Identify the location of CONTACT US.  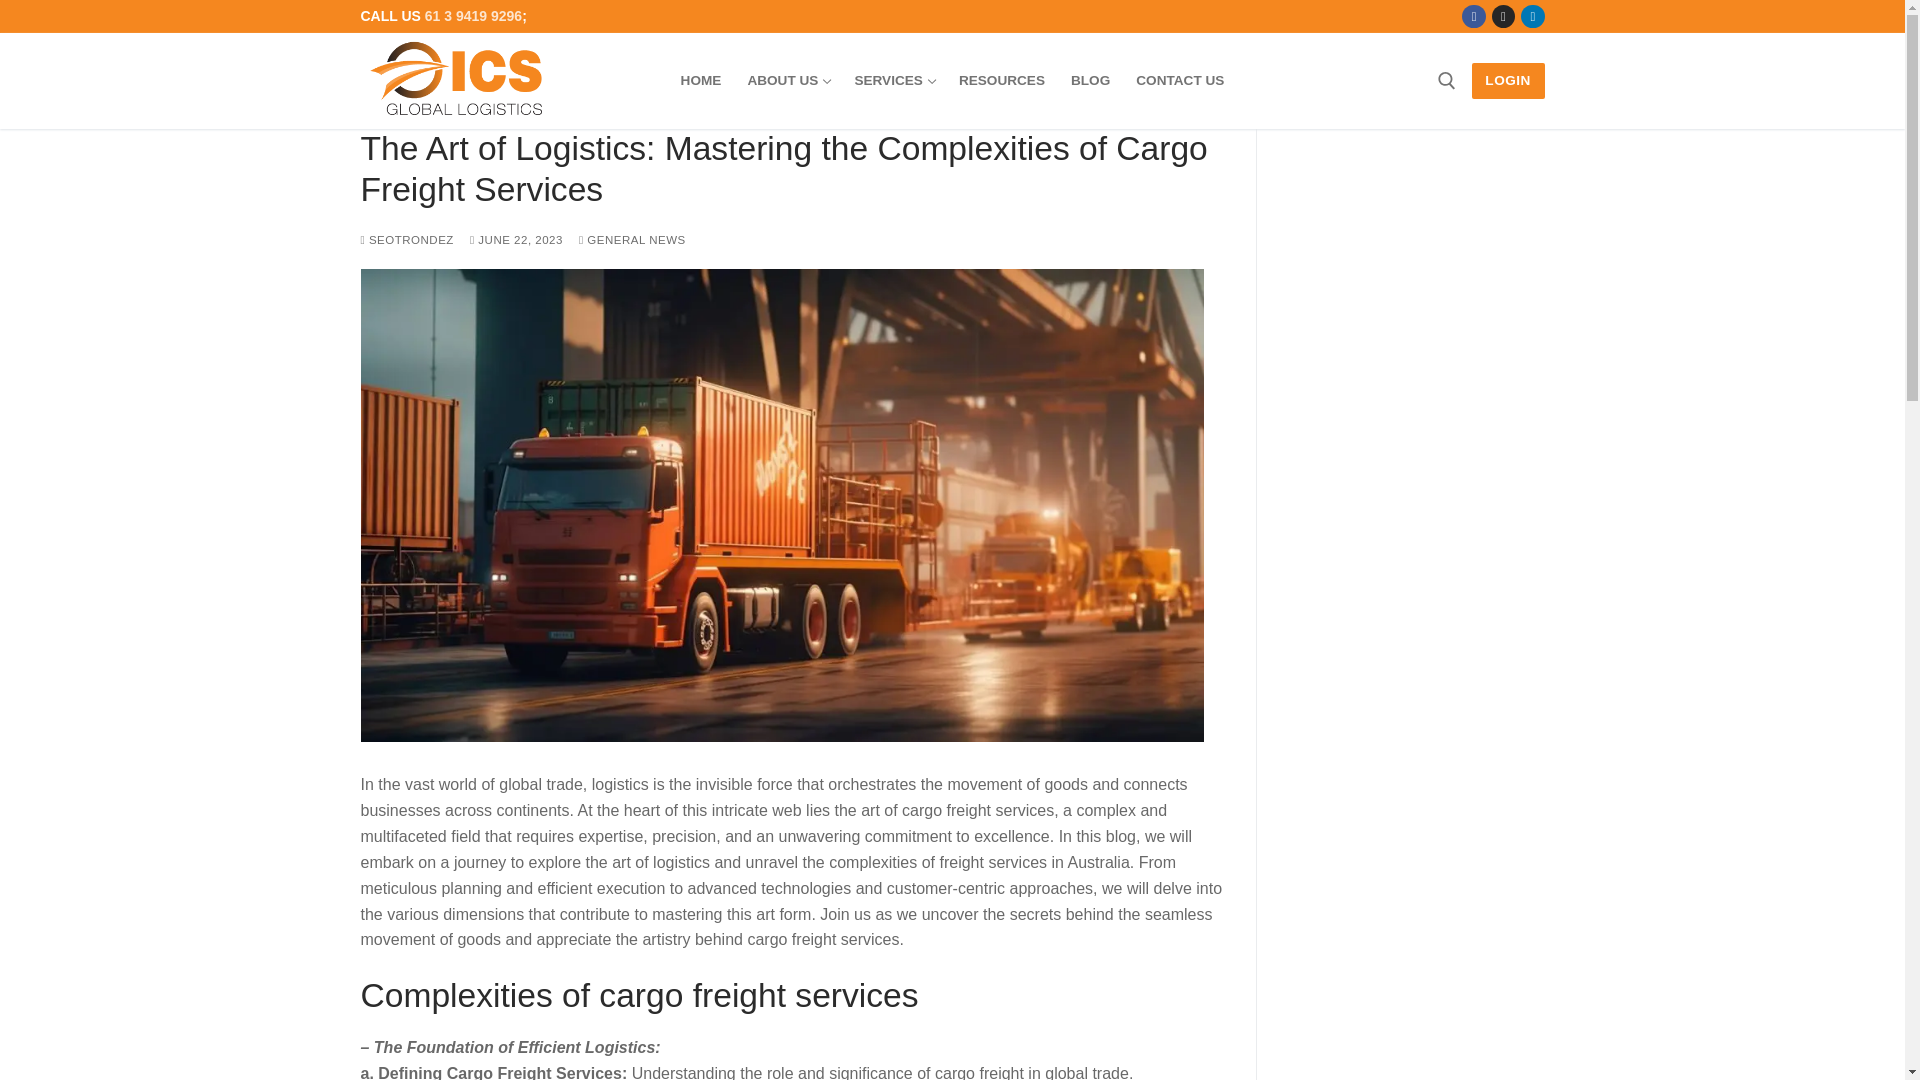
(1532, 16).